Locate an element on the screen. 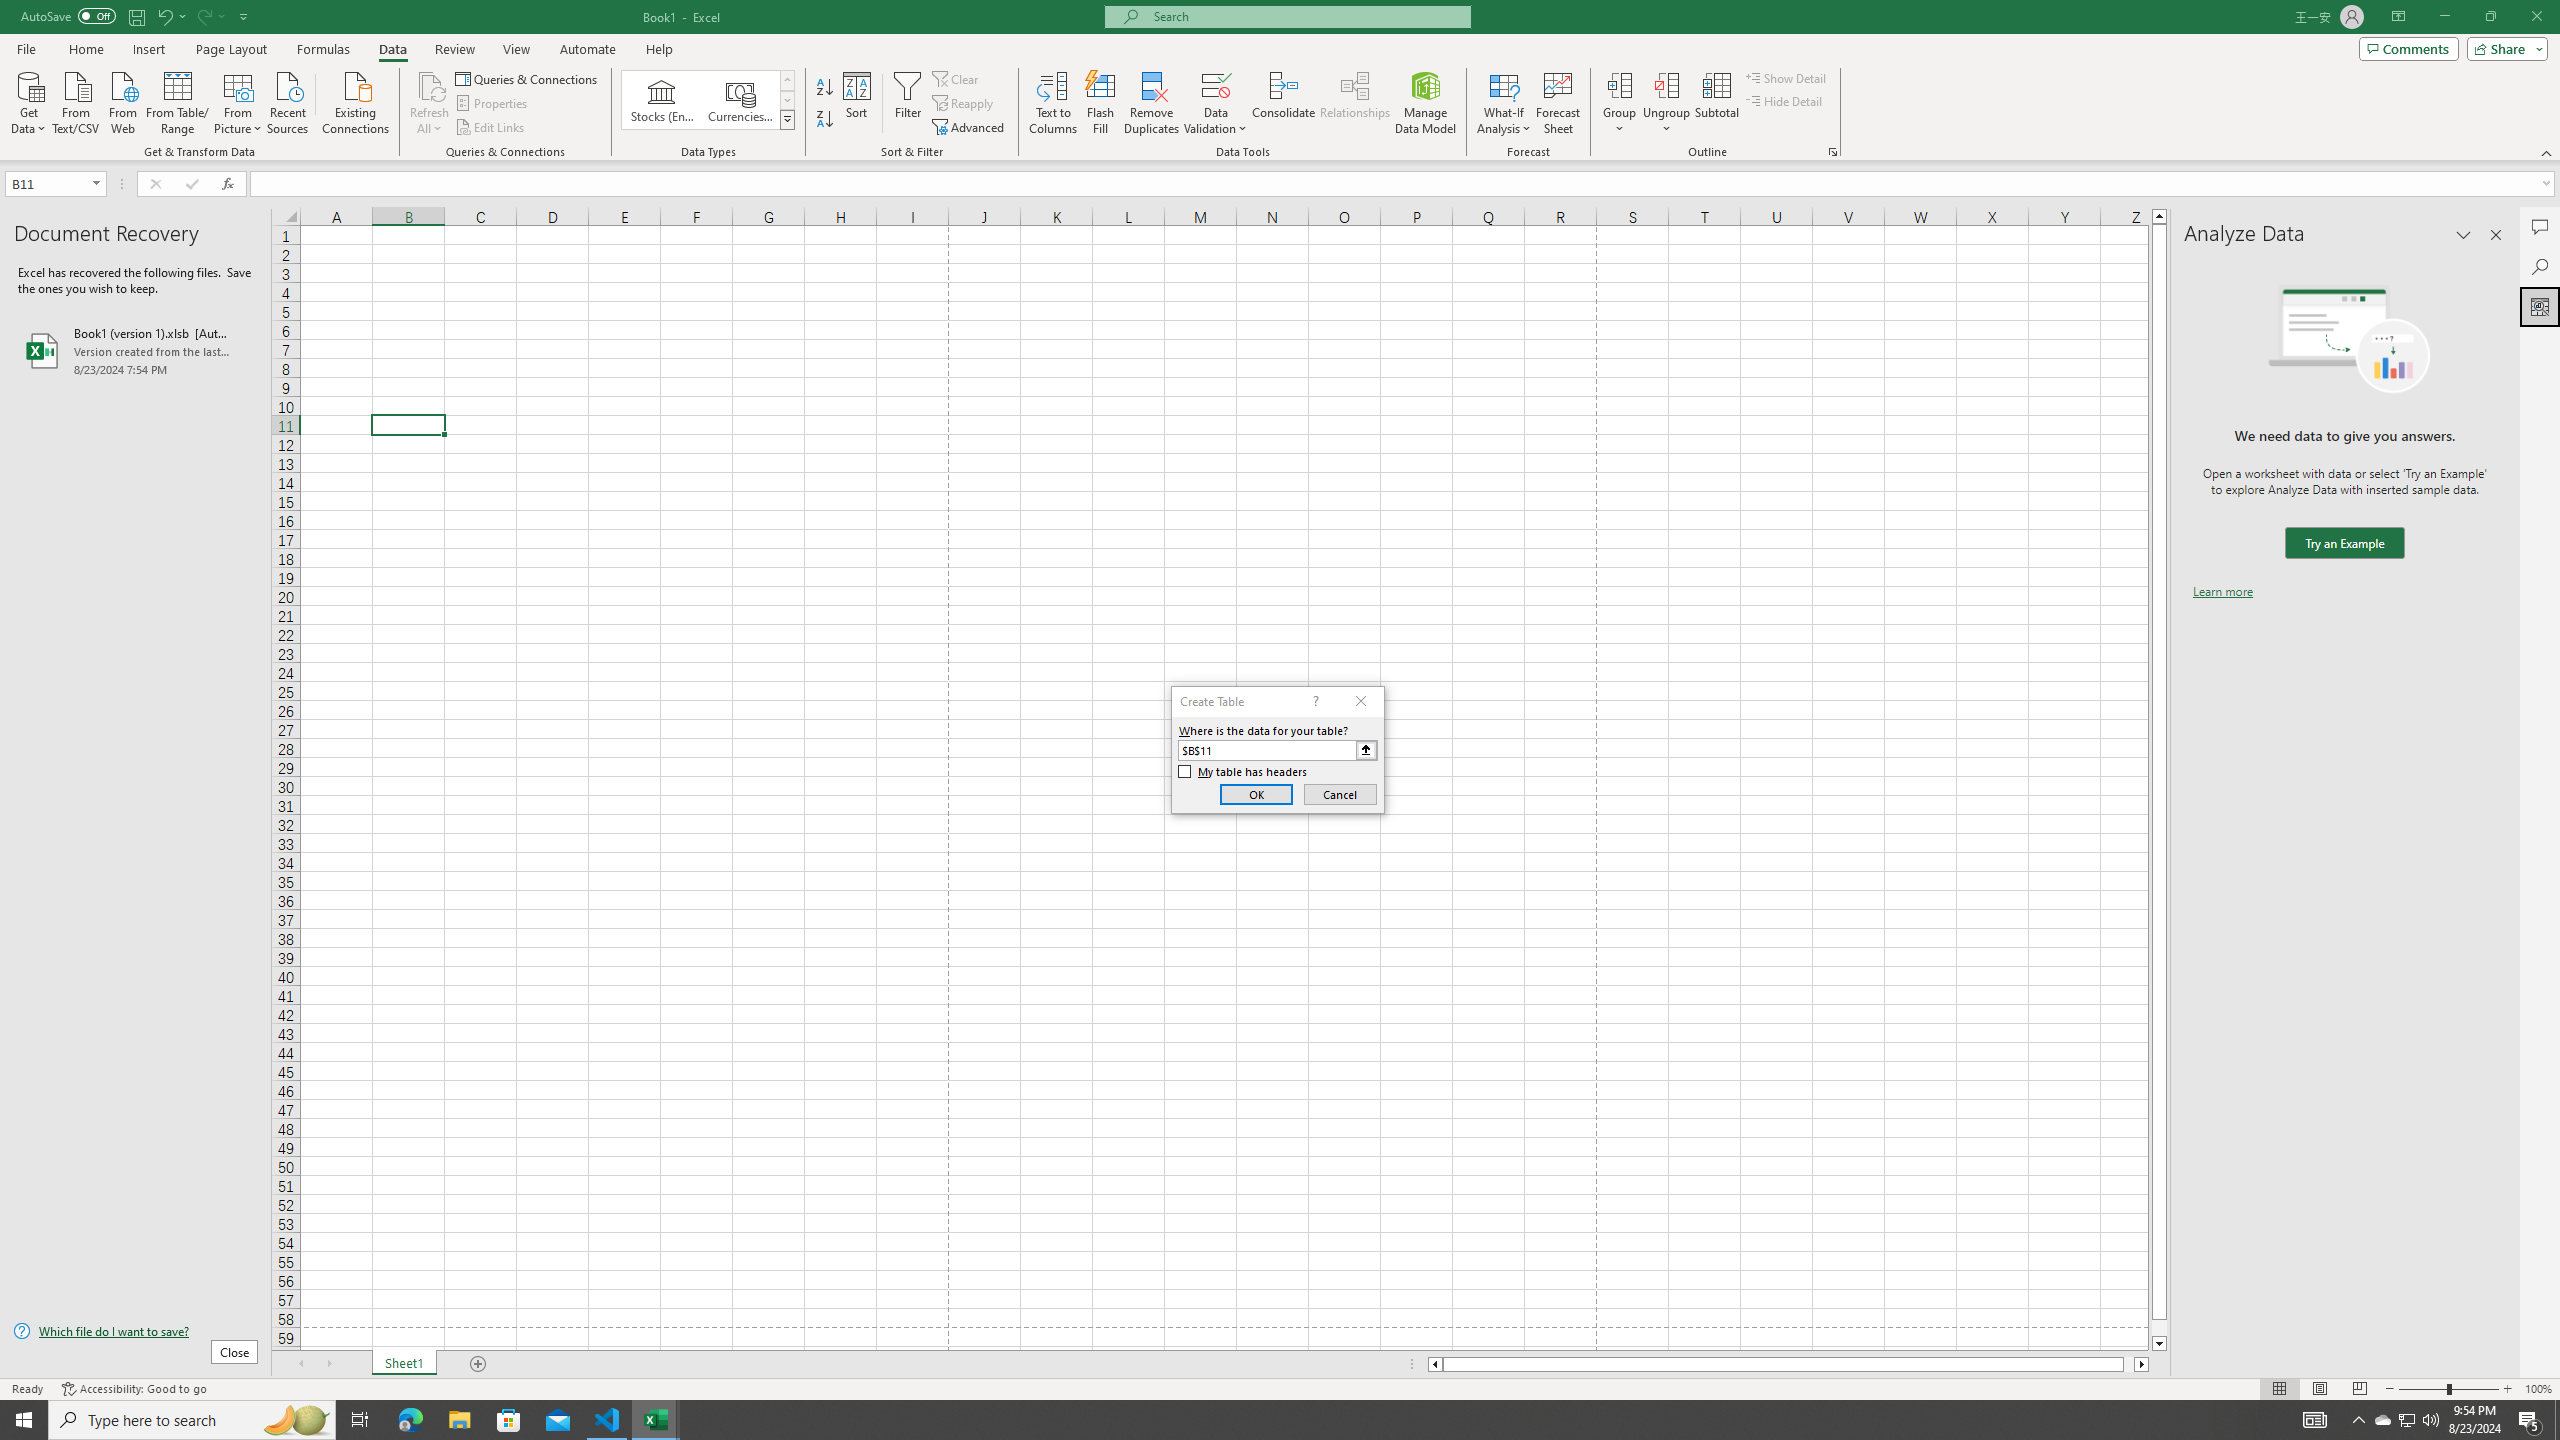  Filter is located at coordinates (907, 103).